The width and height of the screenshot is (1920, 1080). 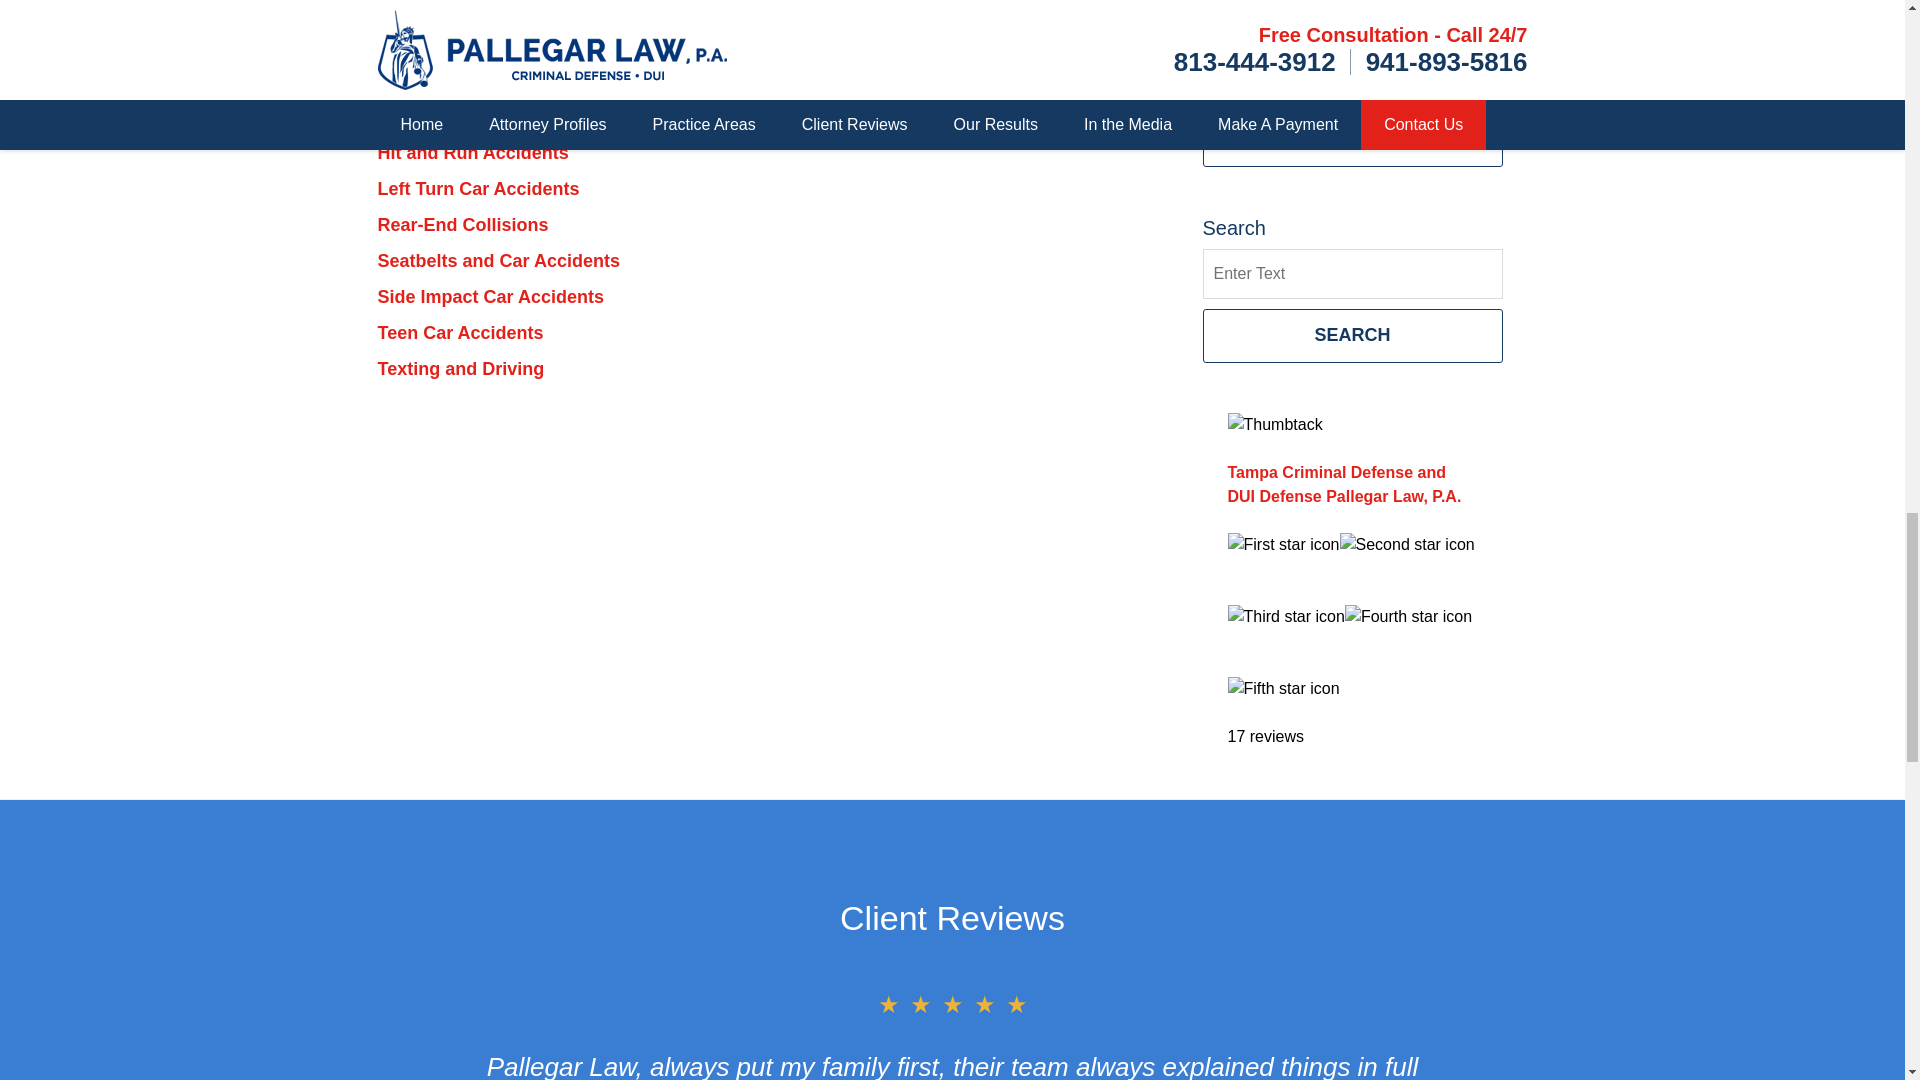 I want to click on Call, so click(x=394, y=72).